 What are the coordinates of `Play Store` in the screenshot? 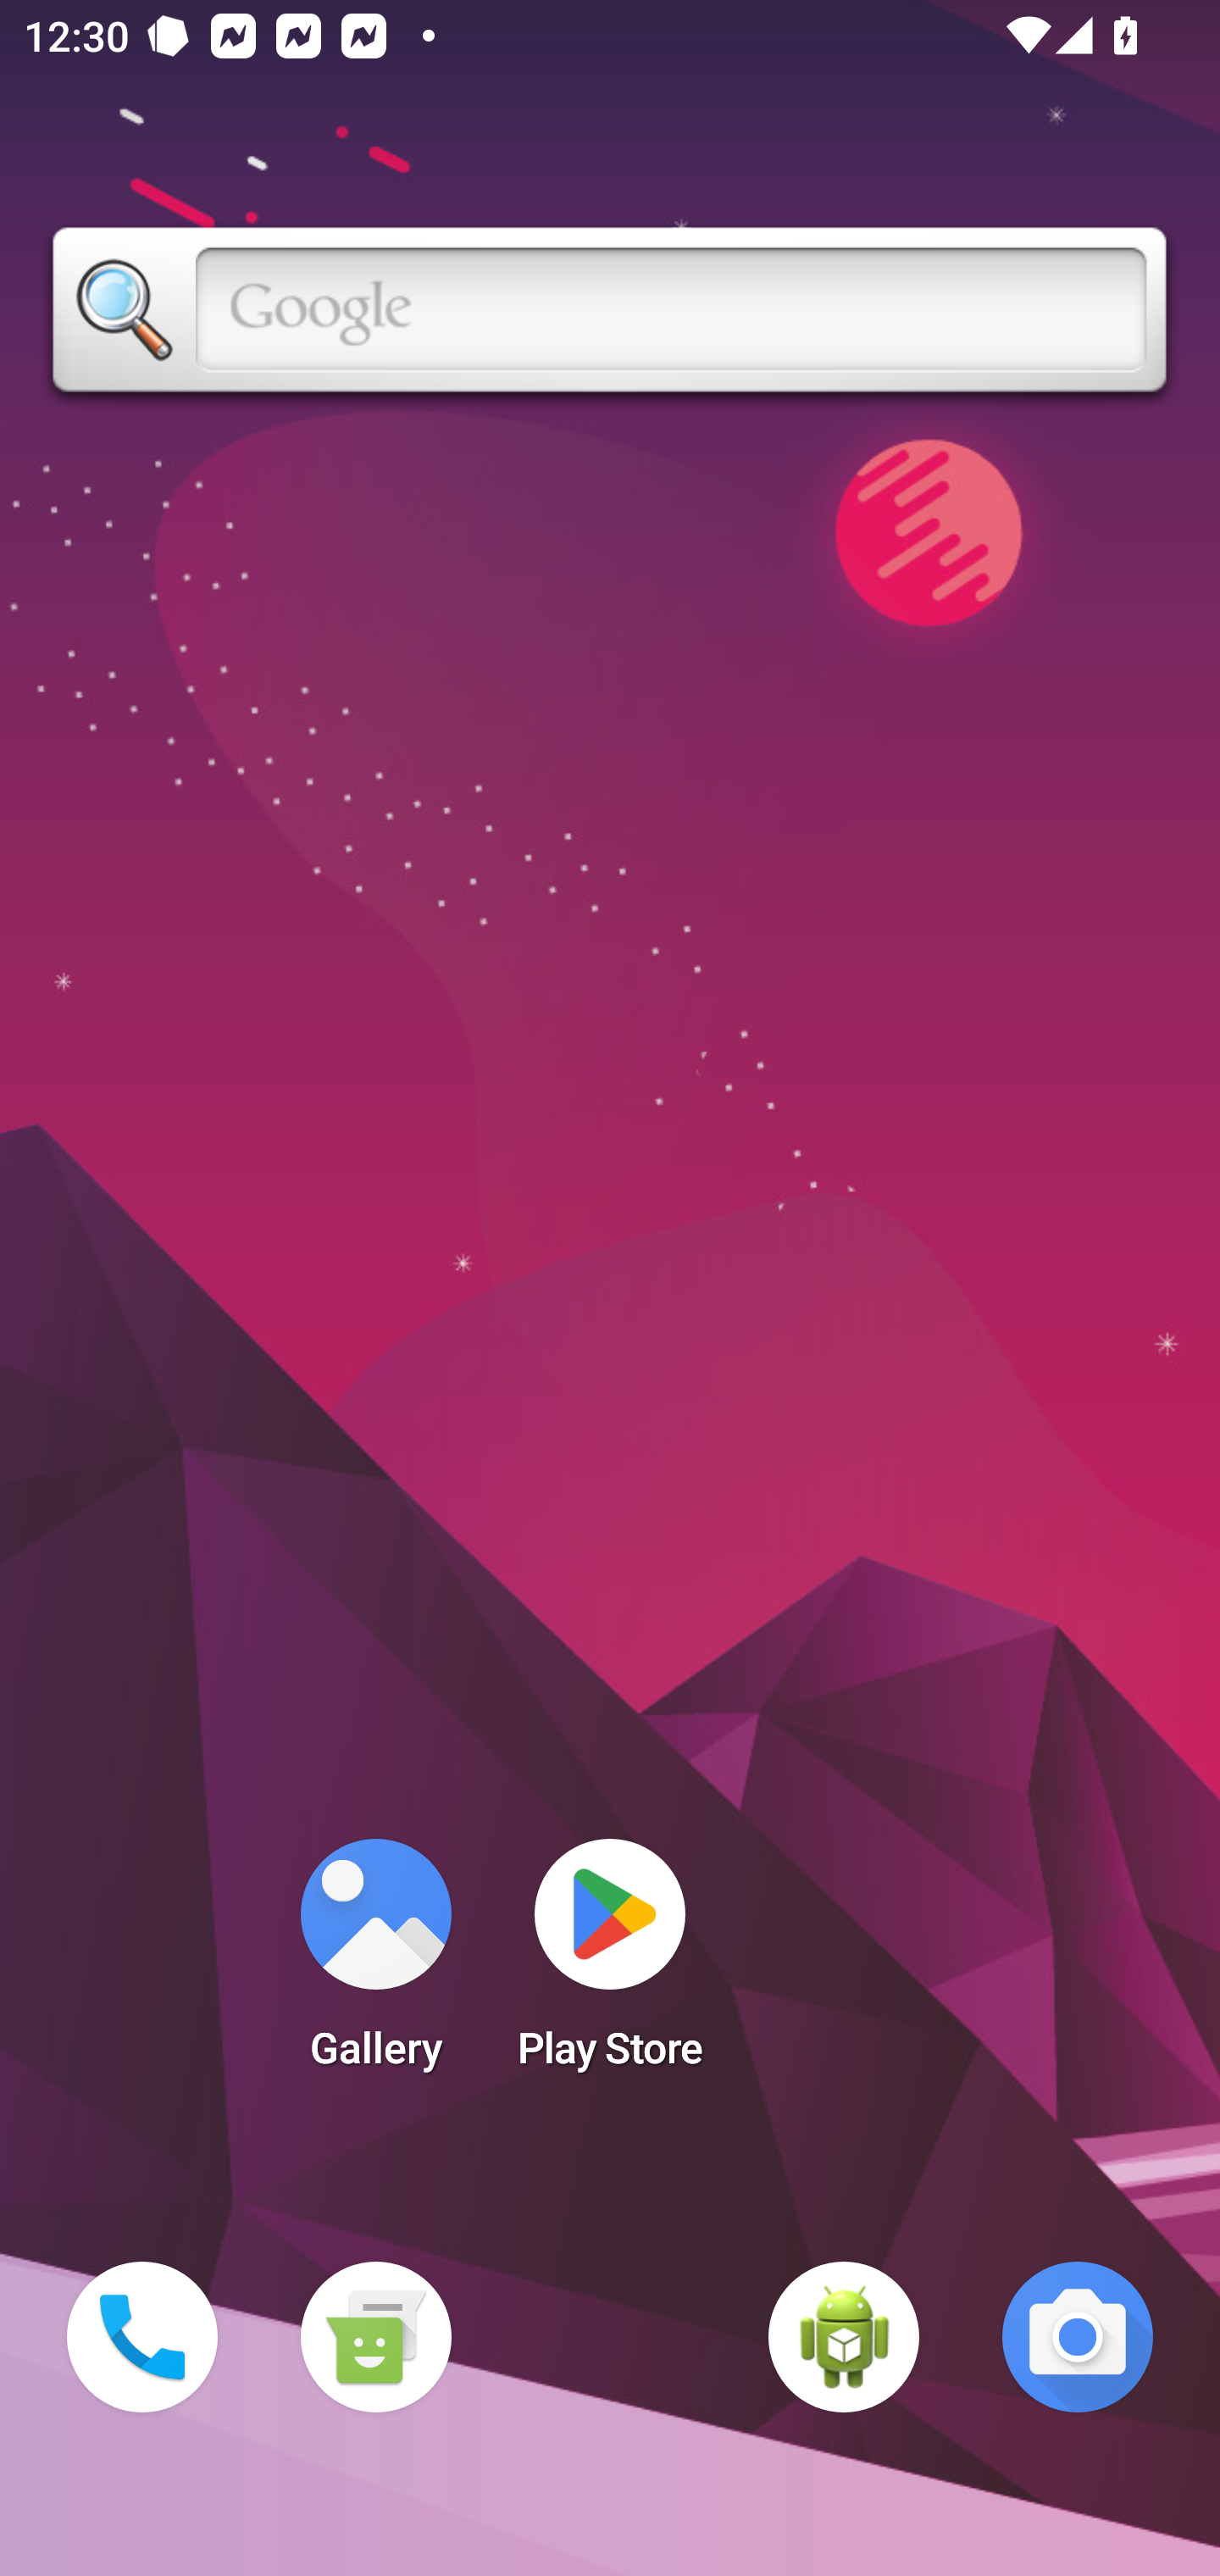 It's located at (610, 1964).